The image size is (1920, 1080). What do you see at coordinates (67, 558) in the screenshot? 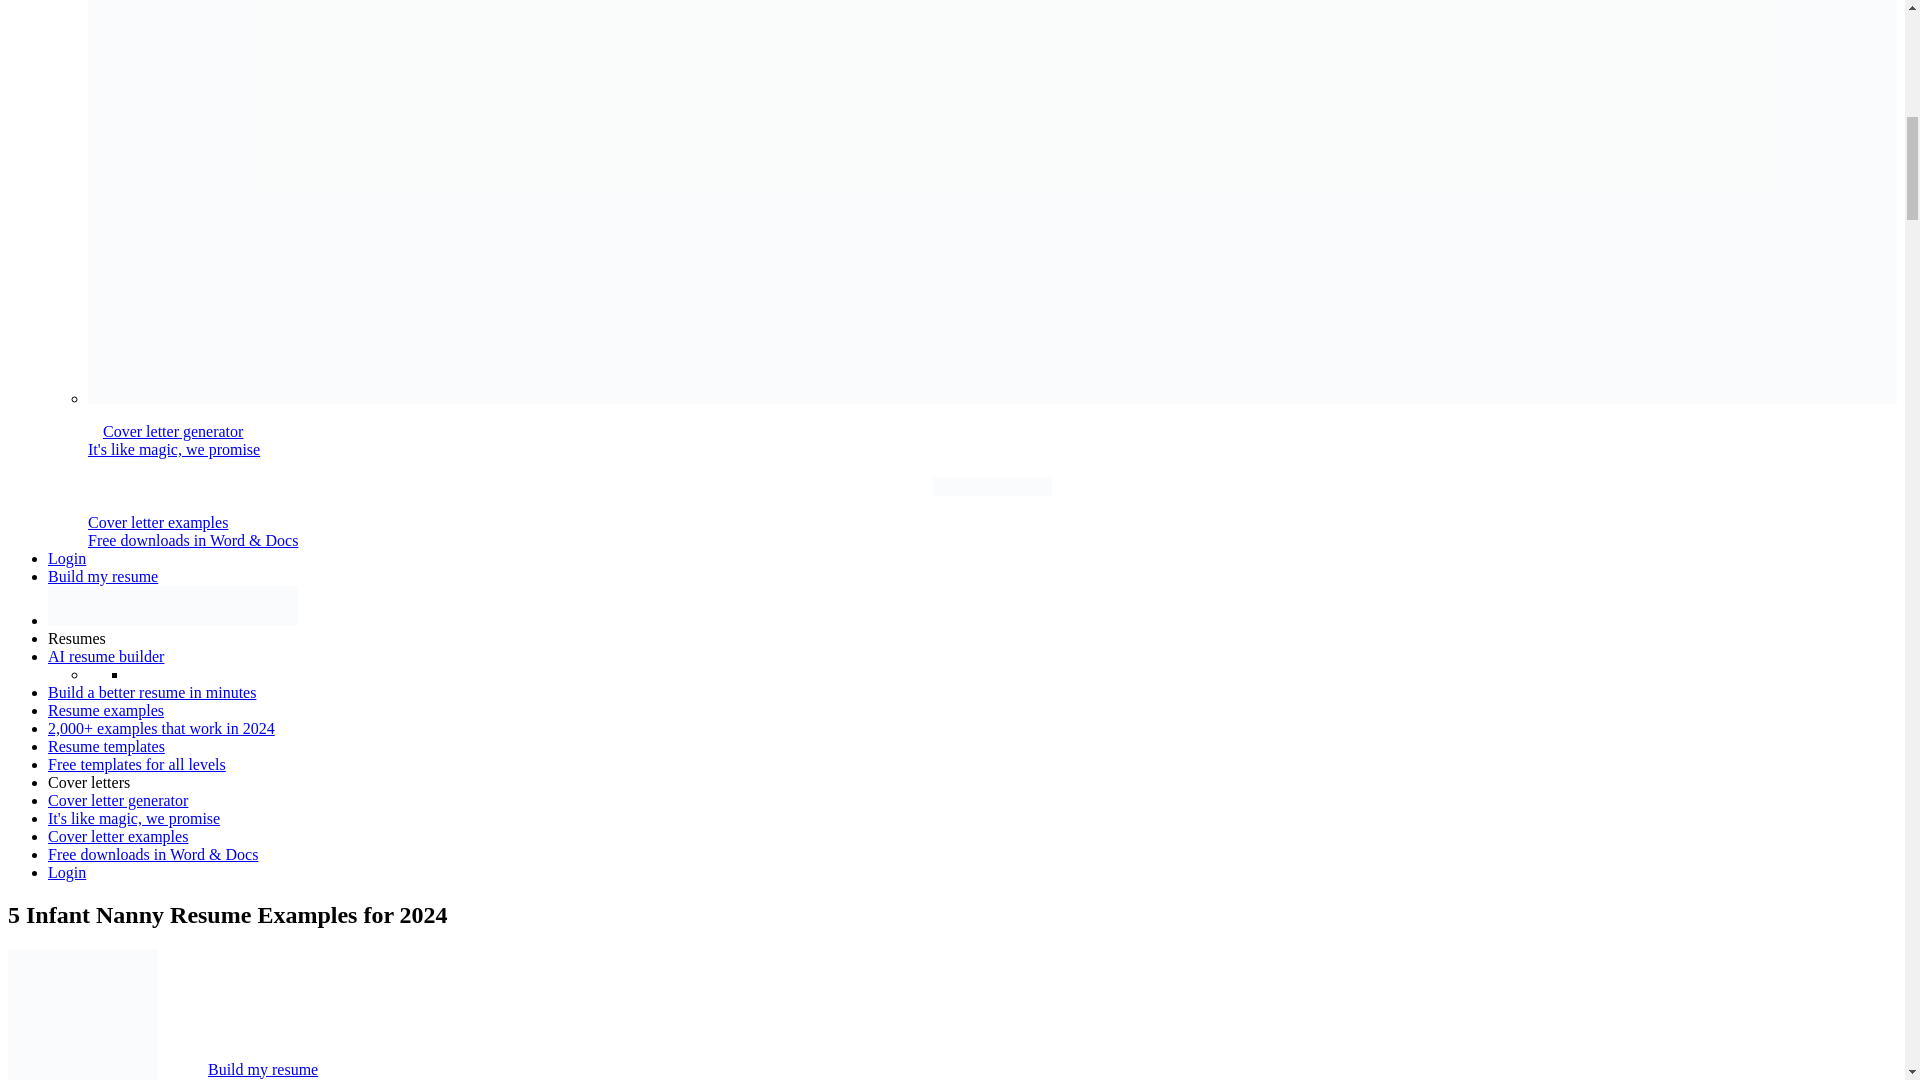
I see `Login` at bounding box center [67, 558].